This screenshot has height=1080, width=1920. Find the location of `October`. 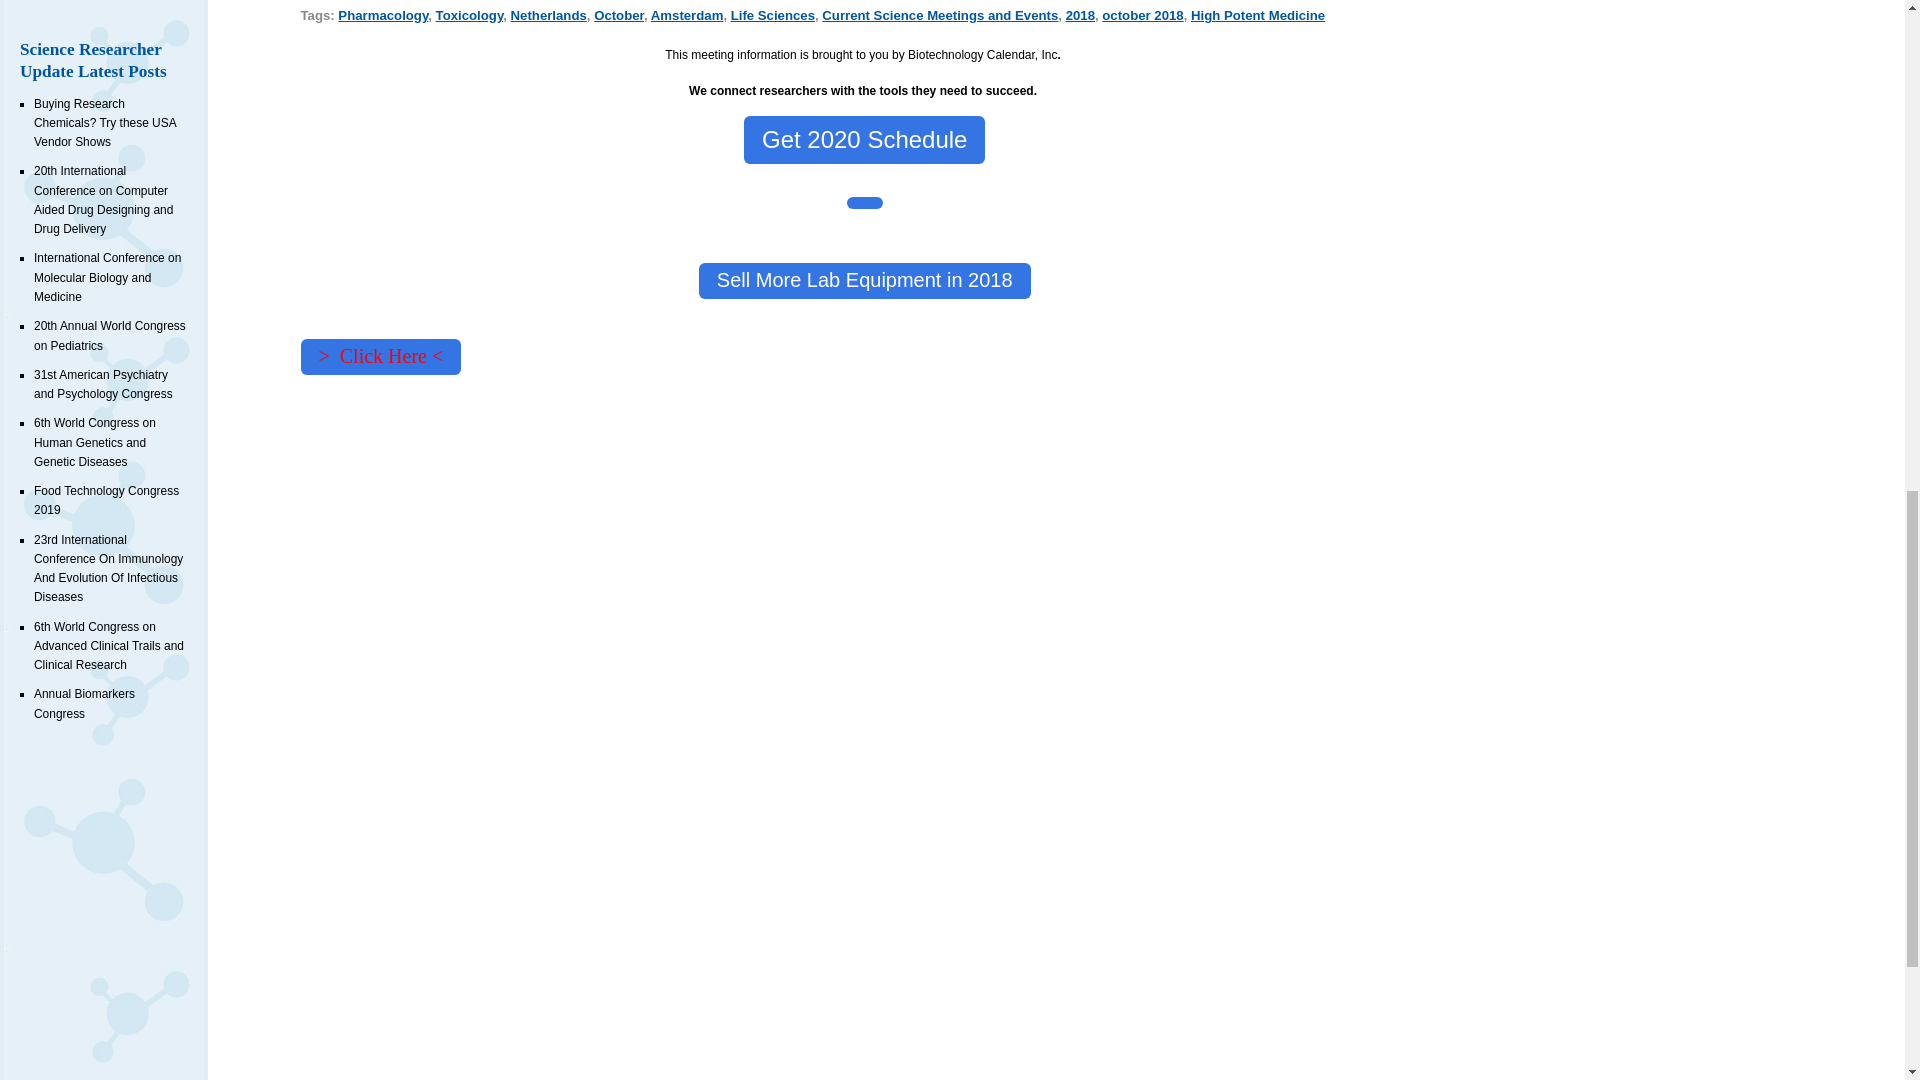

October is located at coordinates (618, 14).